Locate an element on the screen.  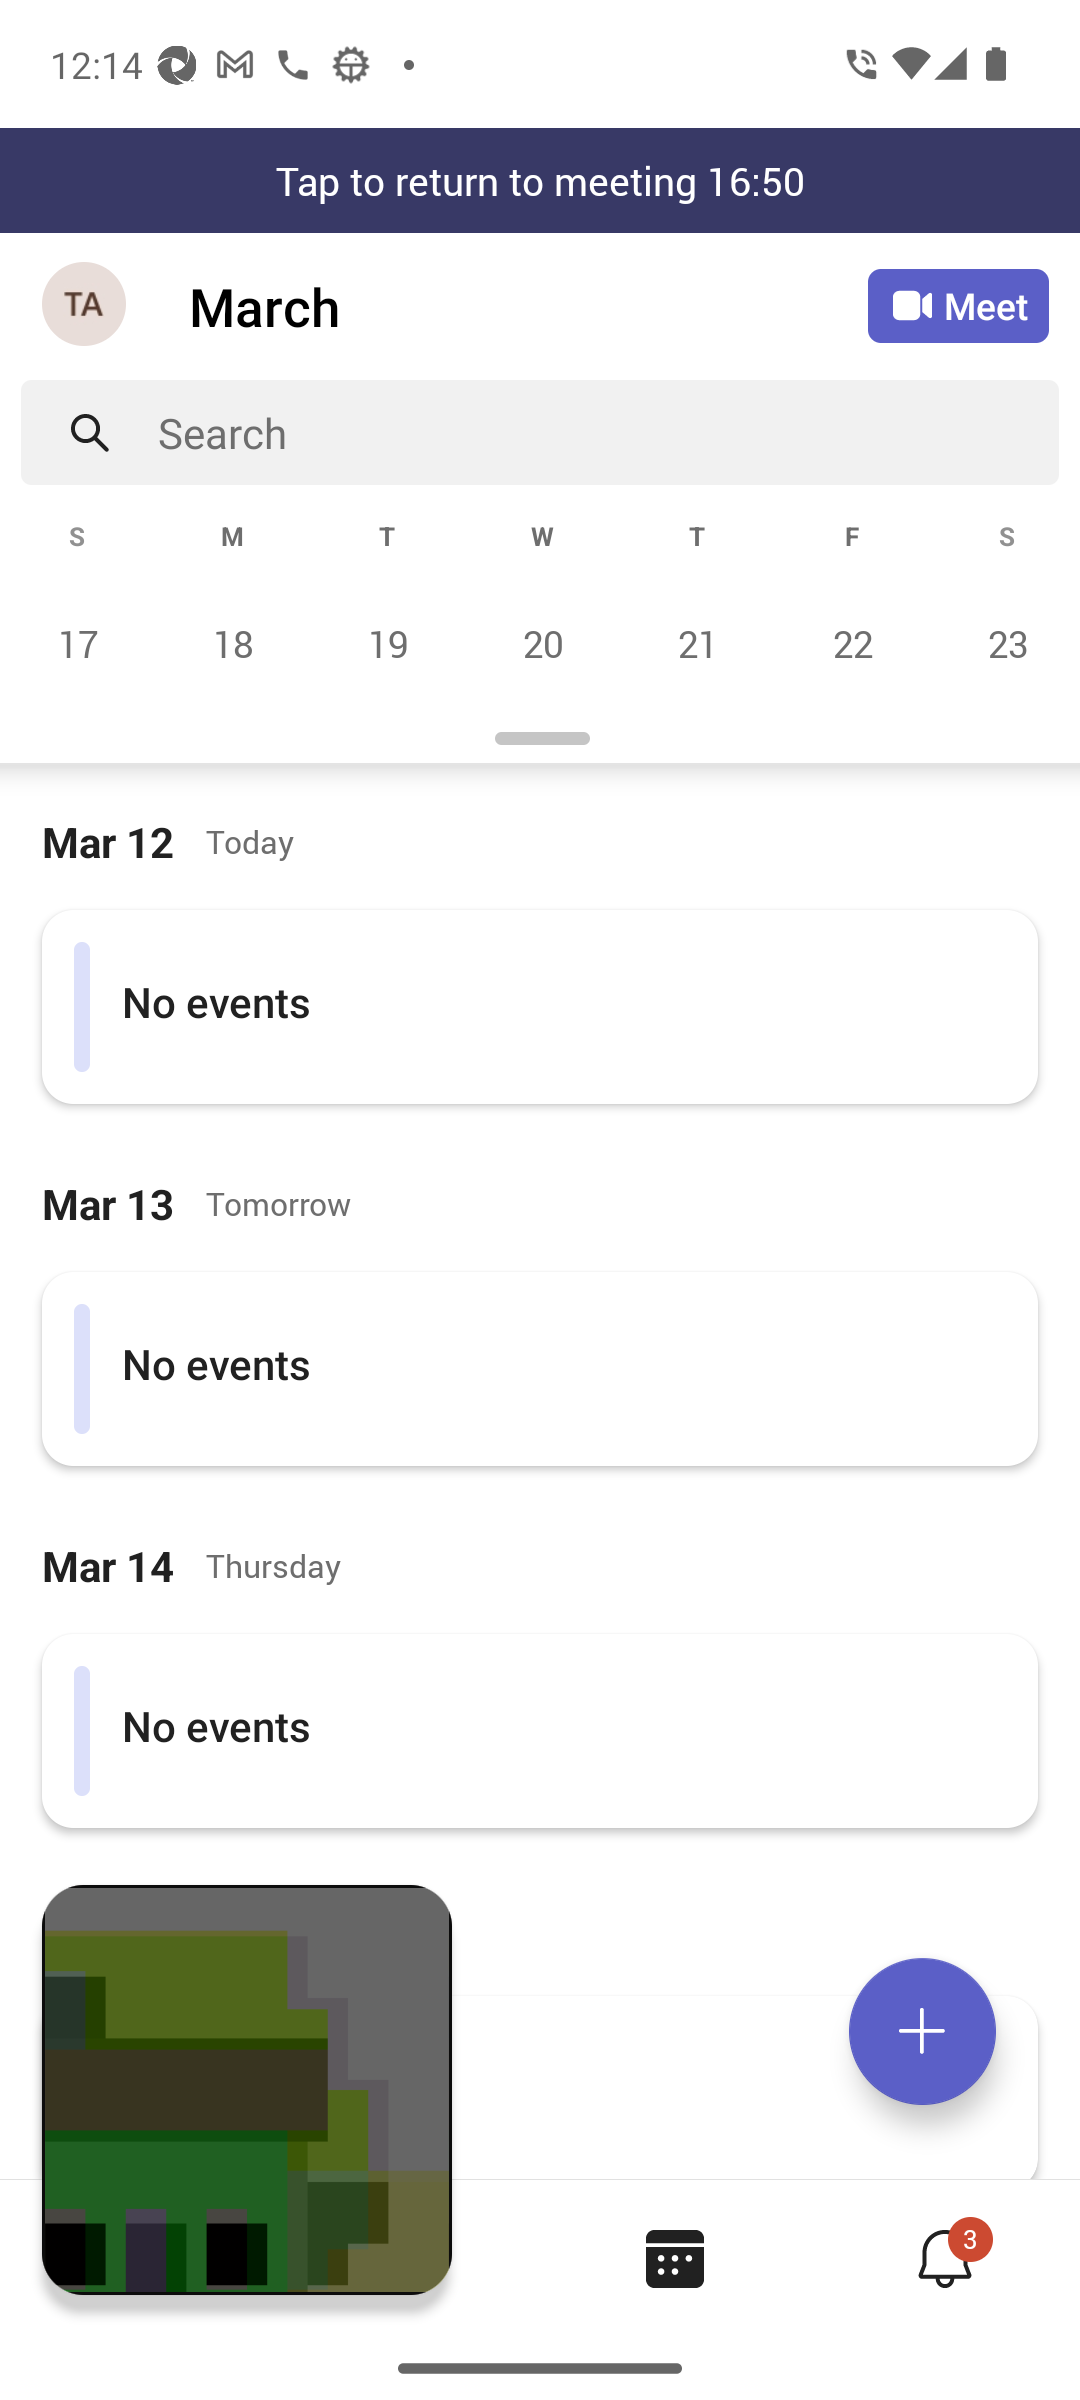
Calendar tab, 3 of 4 is located at coordinates (674, 2258).